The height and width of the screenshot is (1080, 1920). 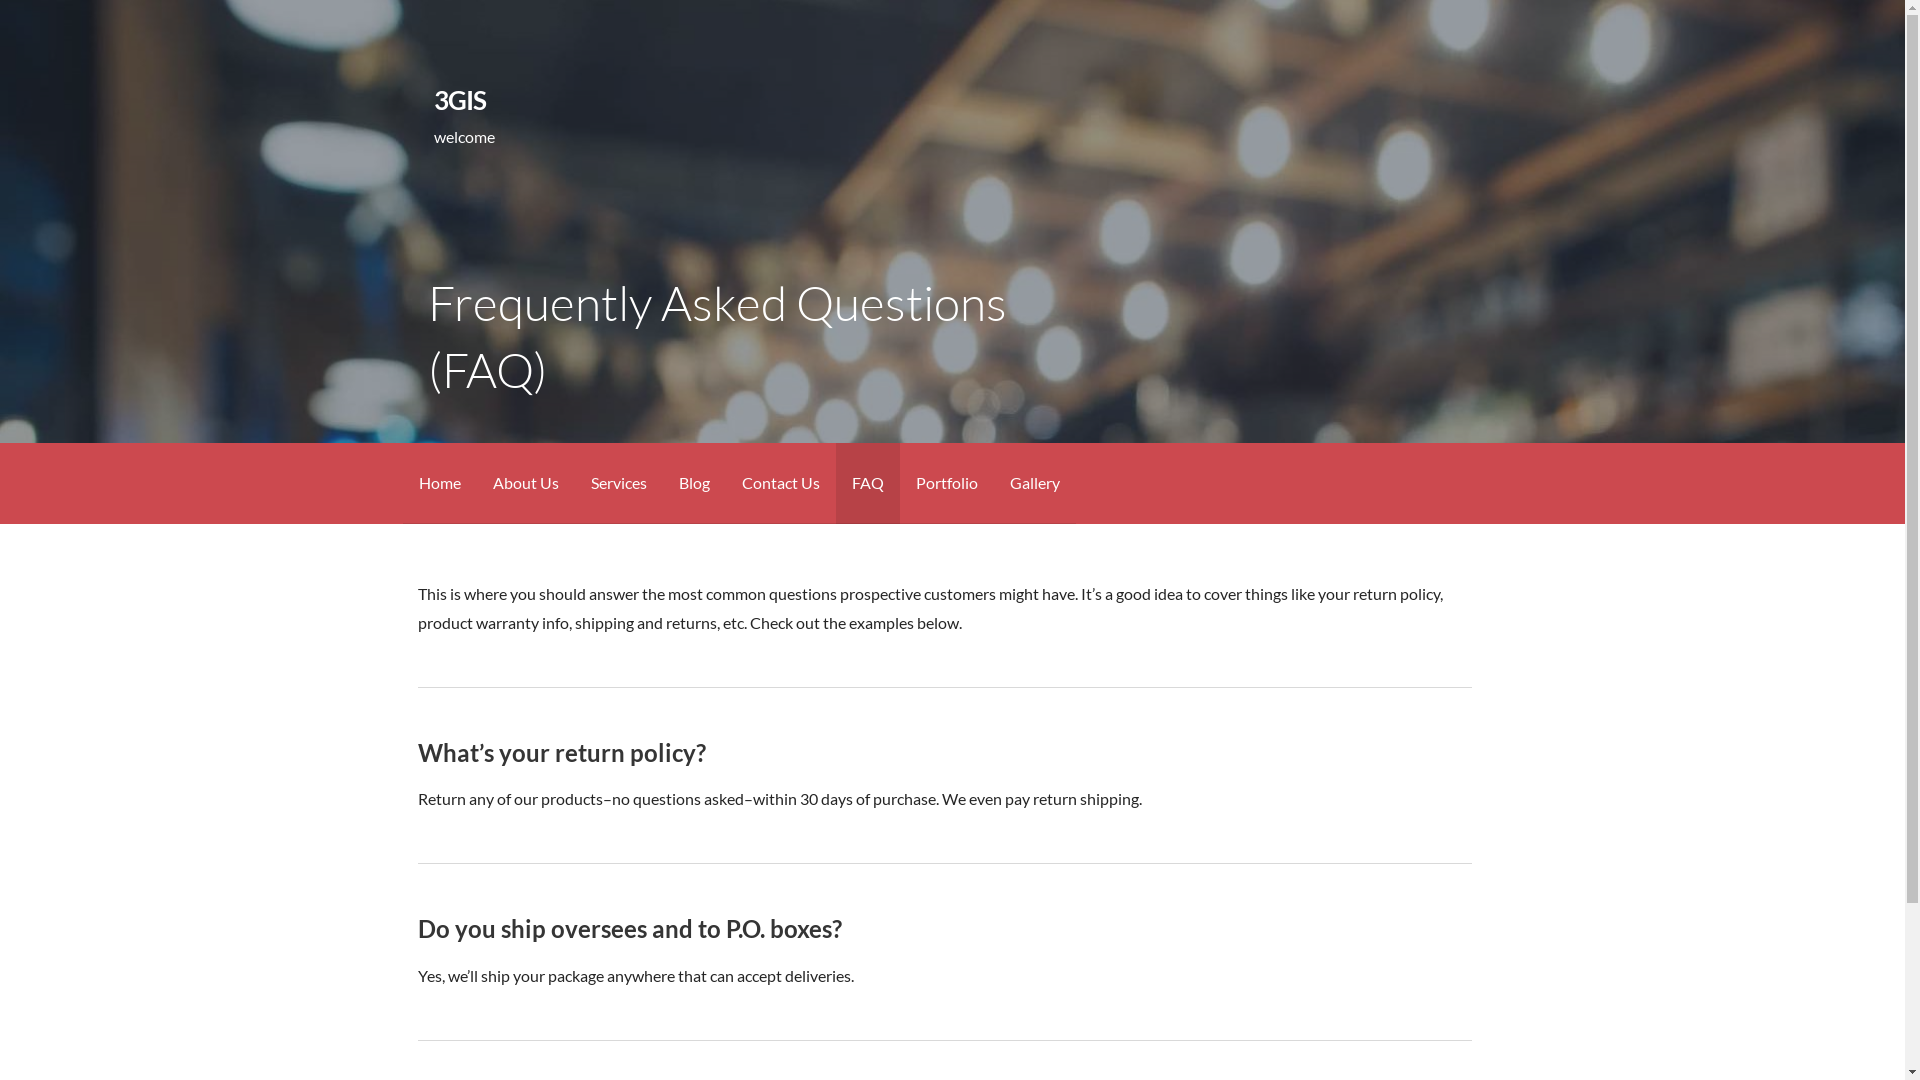 I want to click on Blog, so click(x=694, y=484).